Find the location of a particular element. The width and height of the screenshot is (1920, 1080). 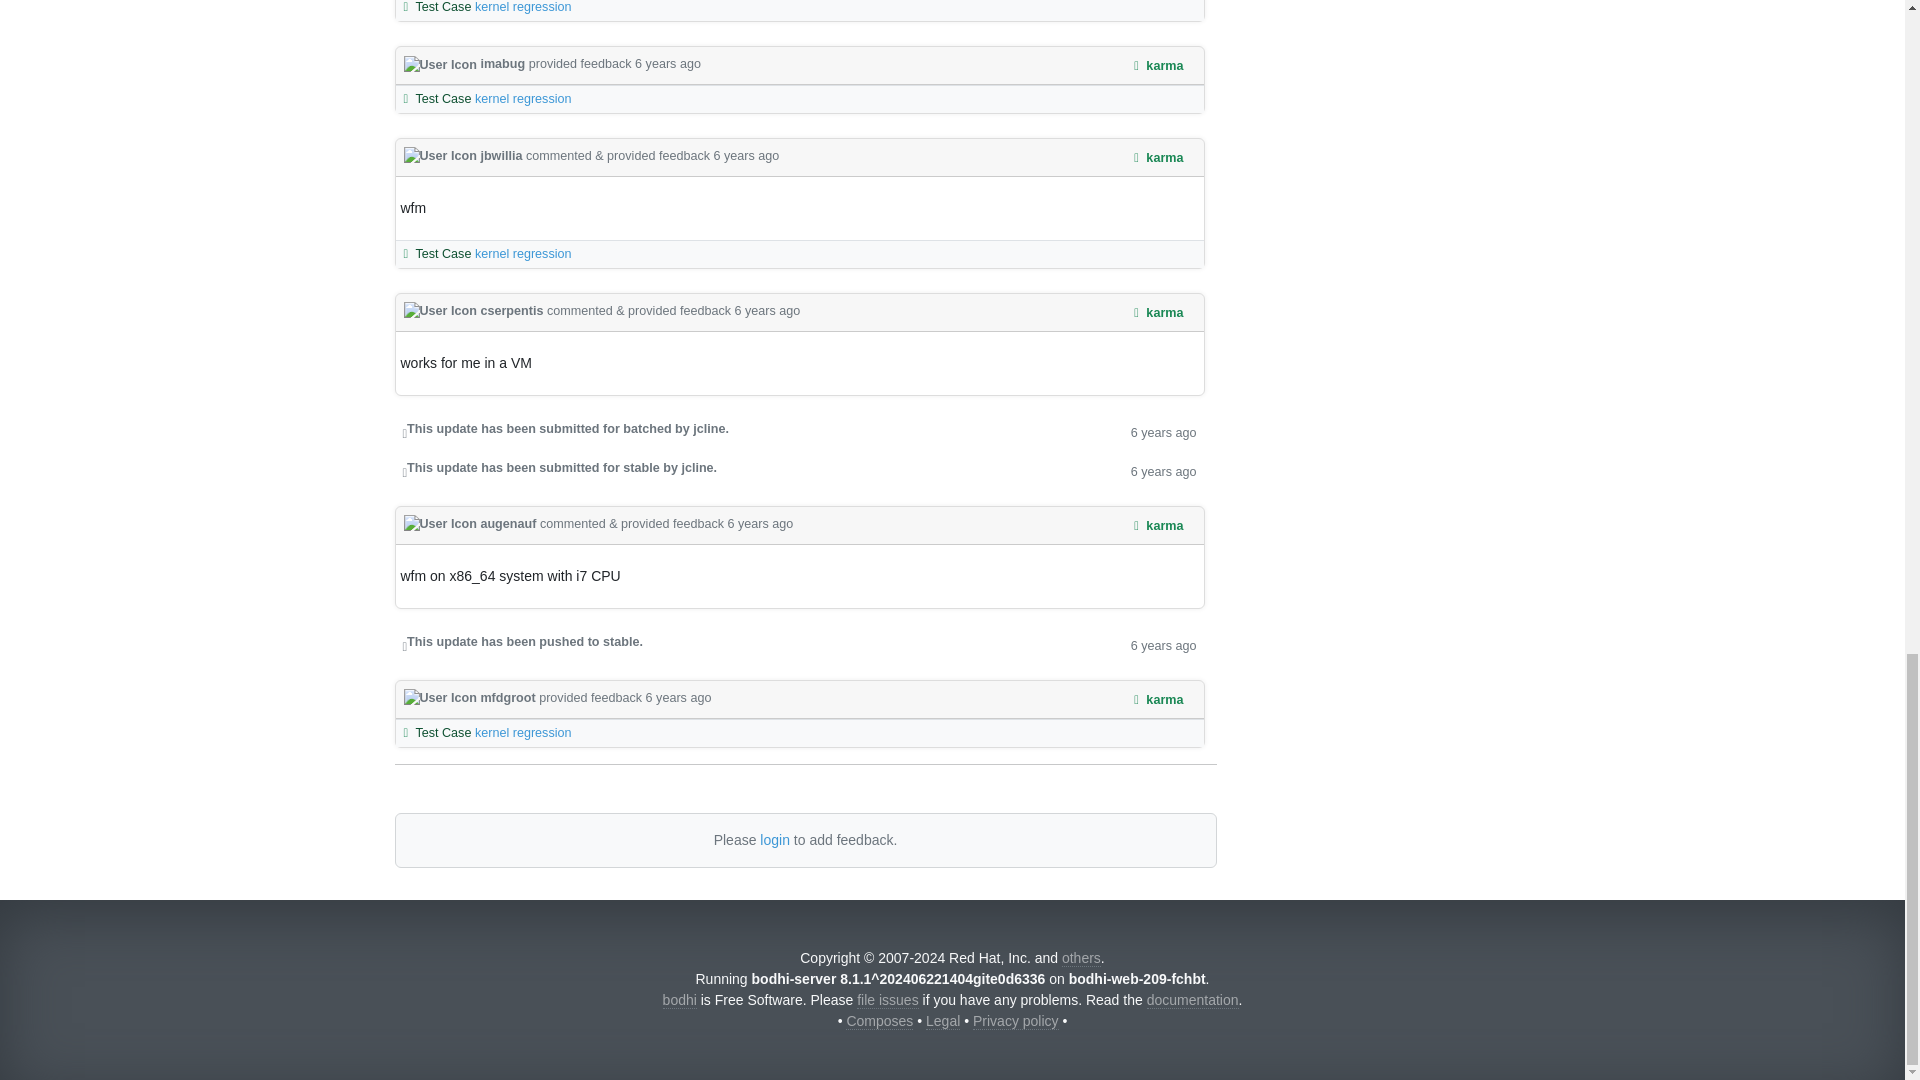

kernel regression is located at coordinates (523, 7).